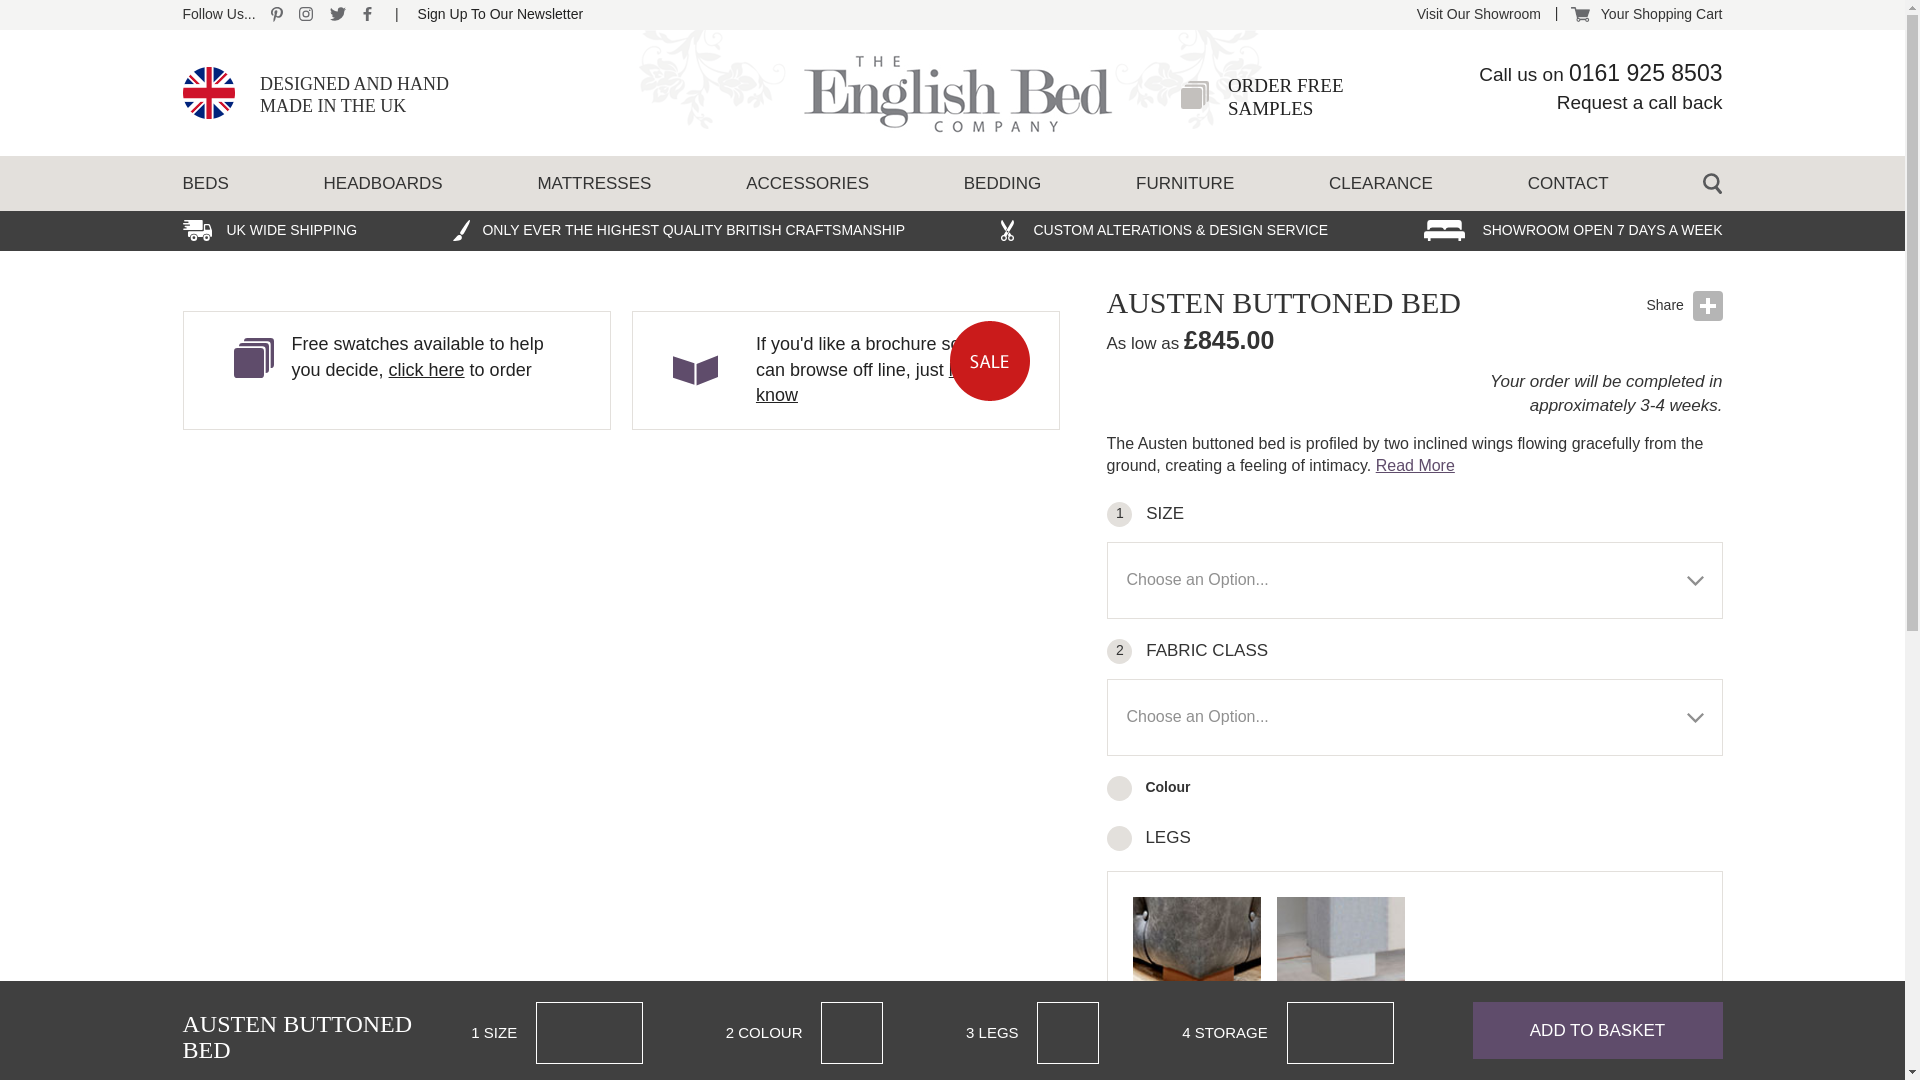  I want to click on Order Free Samples, so click(1645, 73).